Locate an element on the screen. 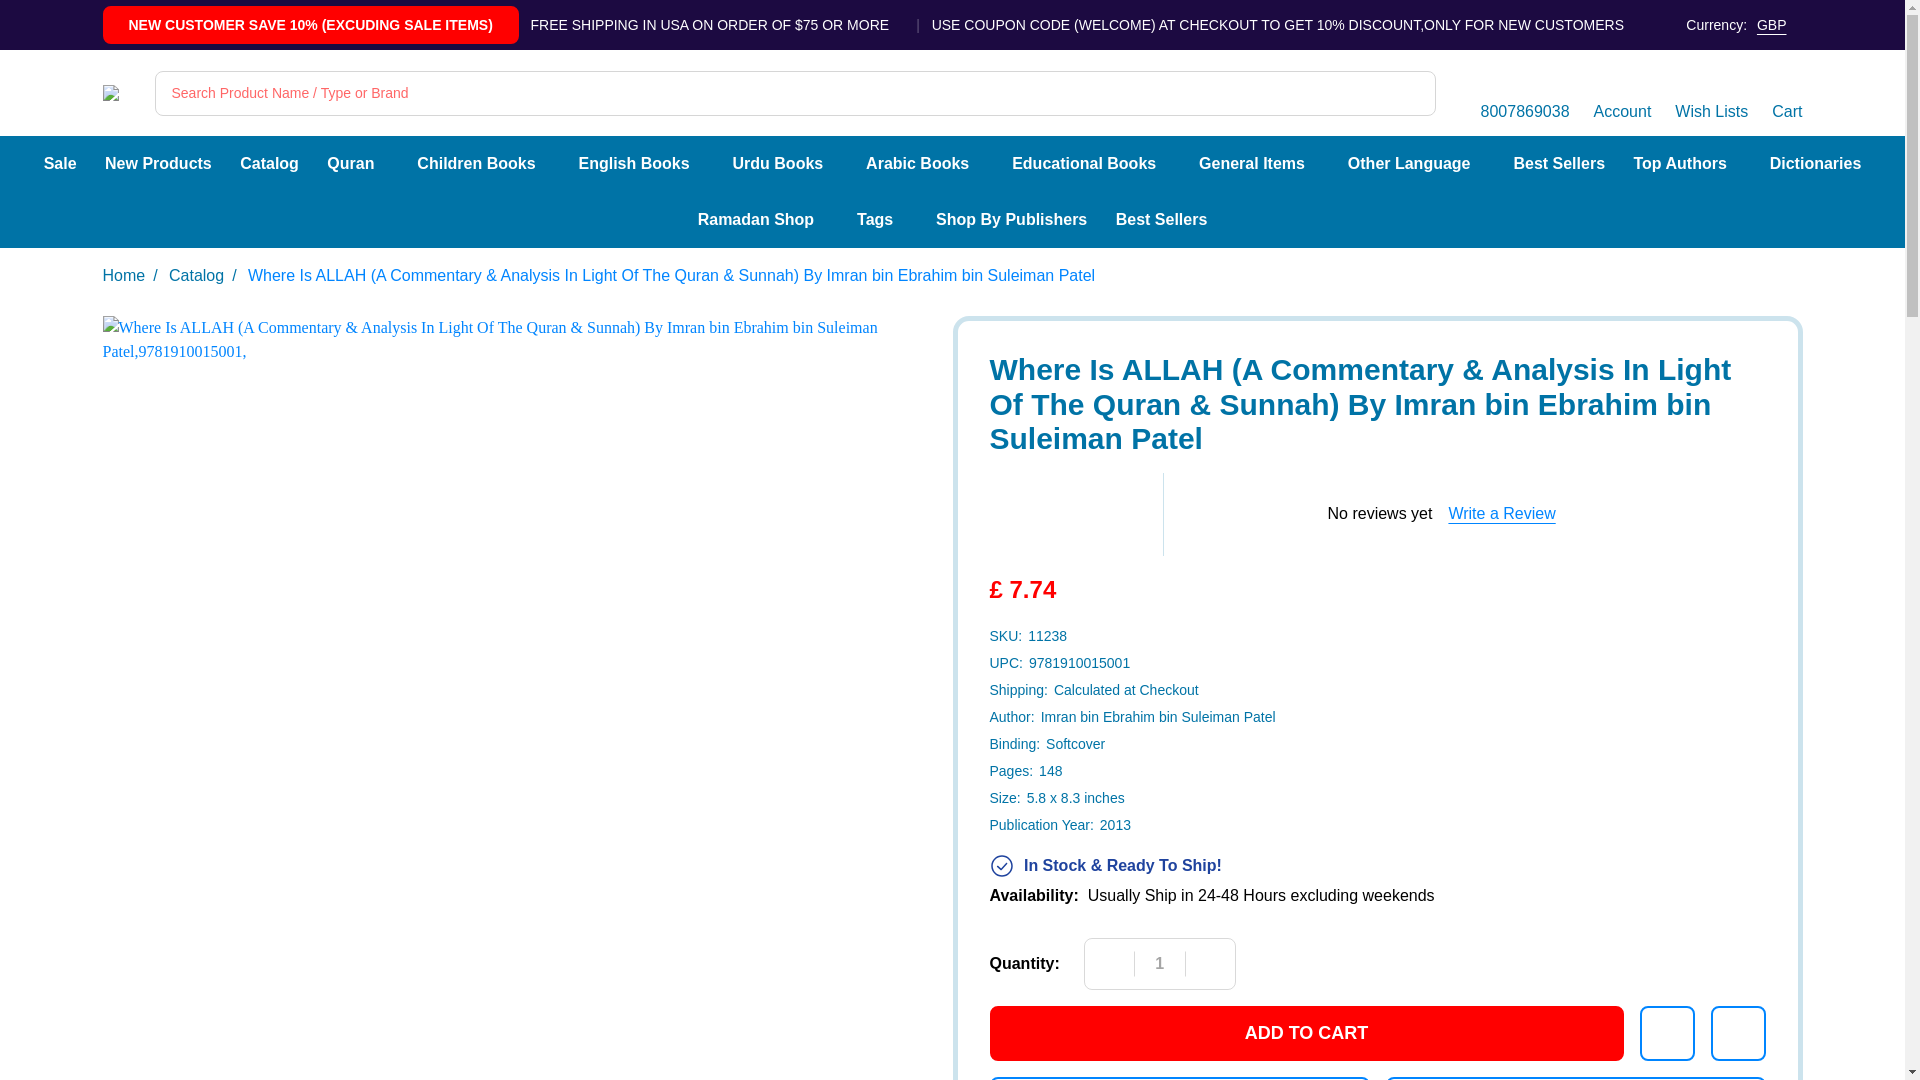  More is located at coordinates (700, 163).